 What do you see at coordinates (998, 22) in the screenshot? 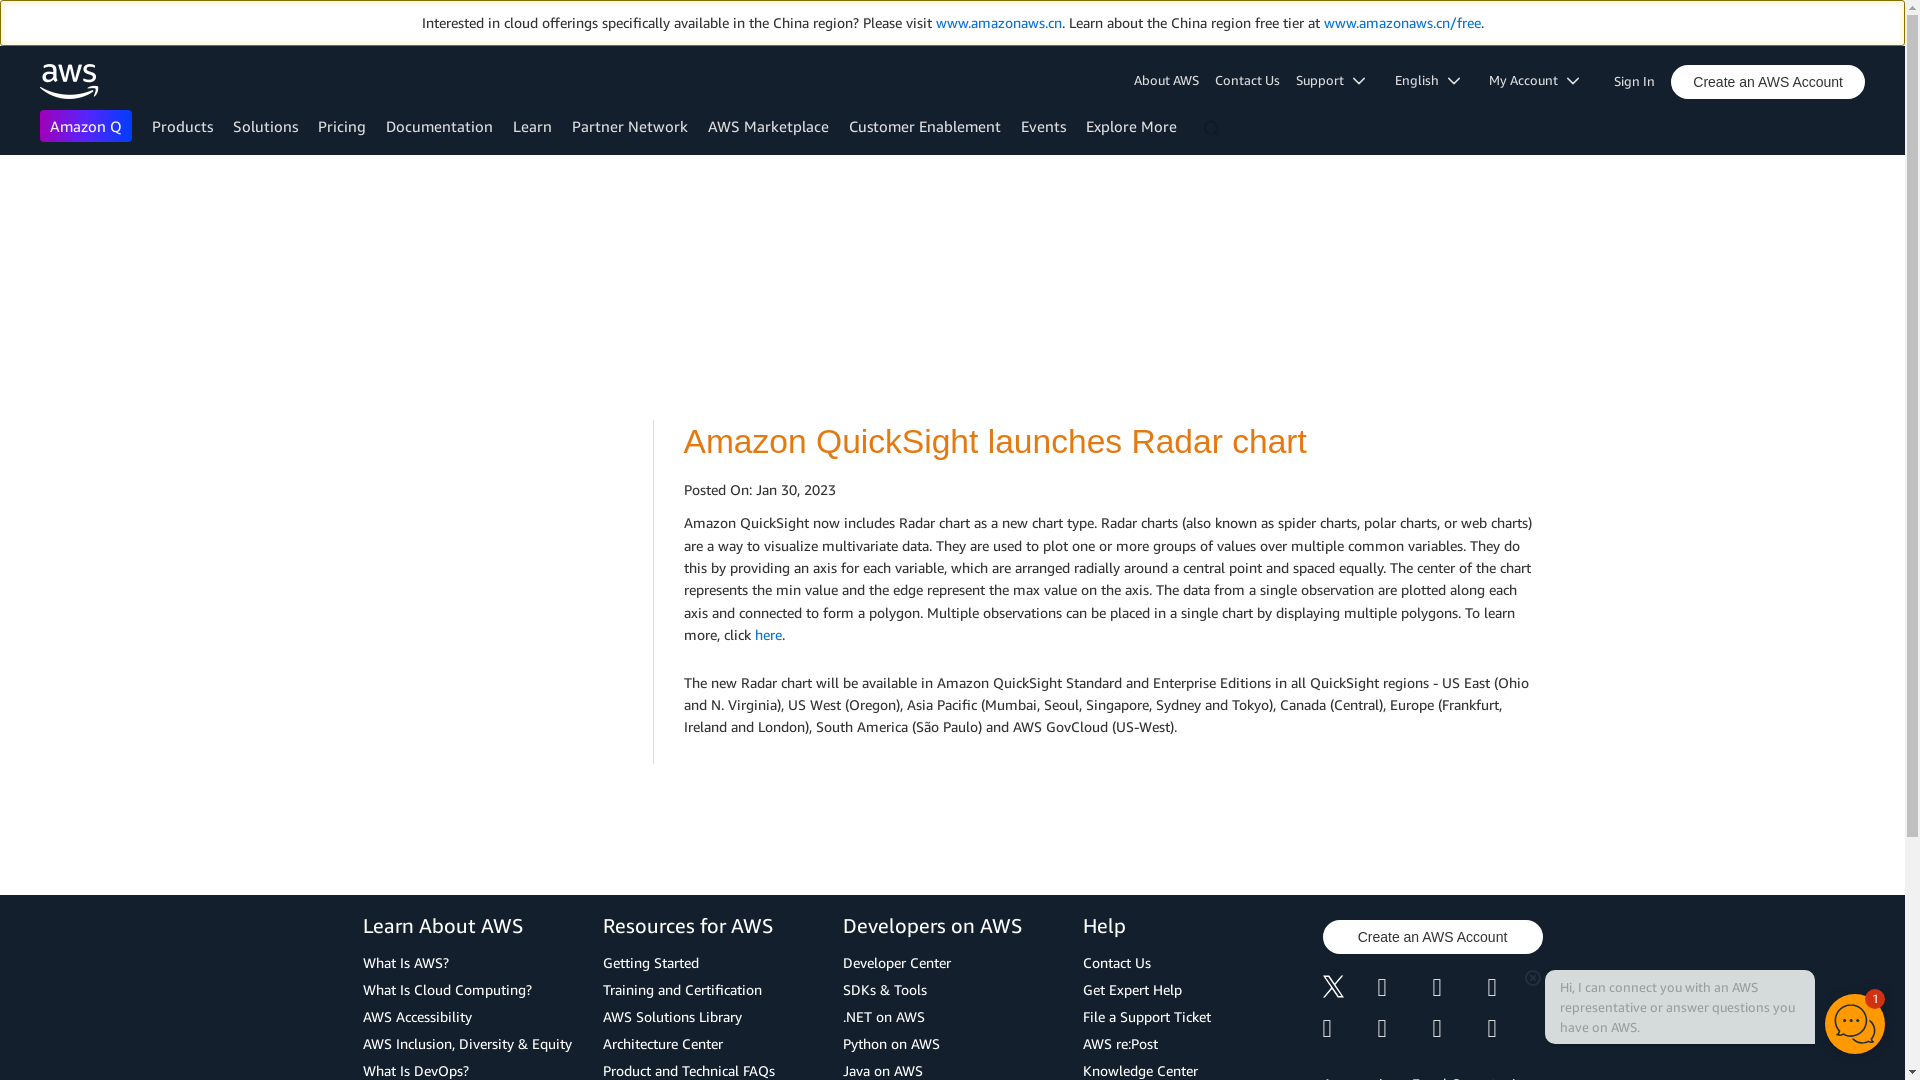
I see `www.amazonaws.cn` at bounding box center [998, 22].